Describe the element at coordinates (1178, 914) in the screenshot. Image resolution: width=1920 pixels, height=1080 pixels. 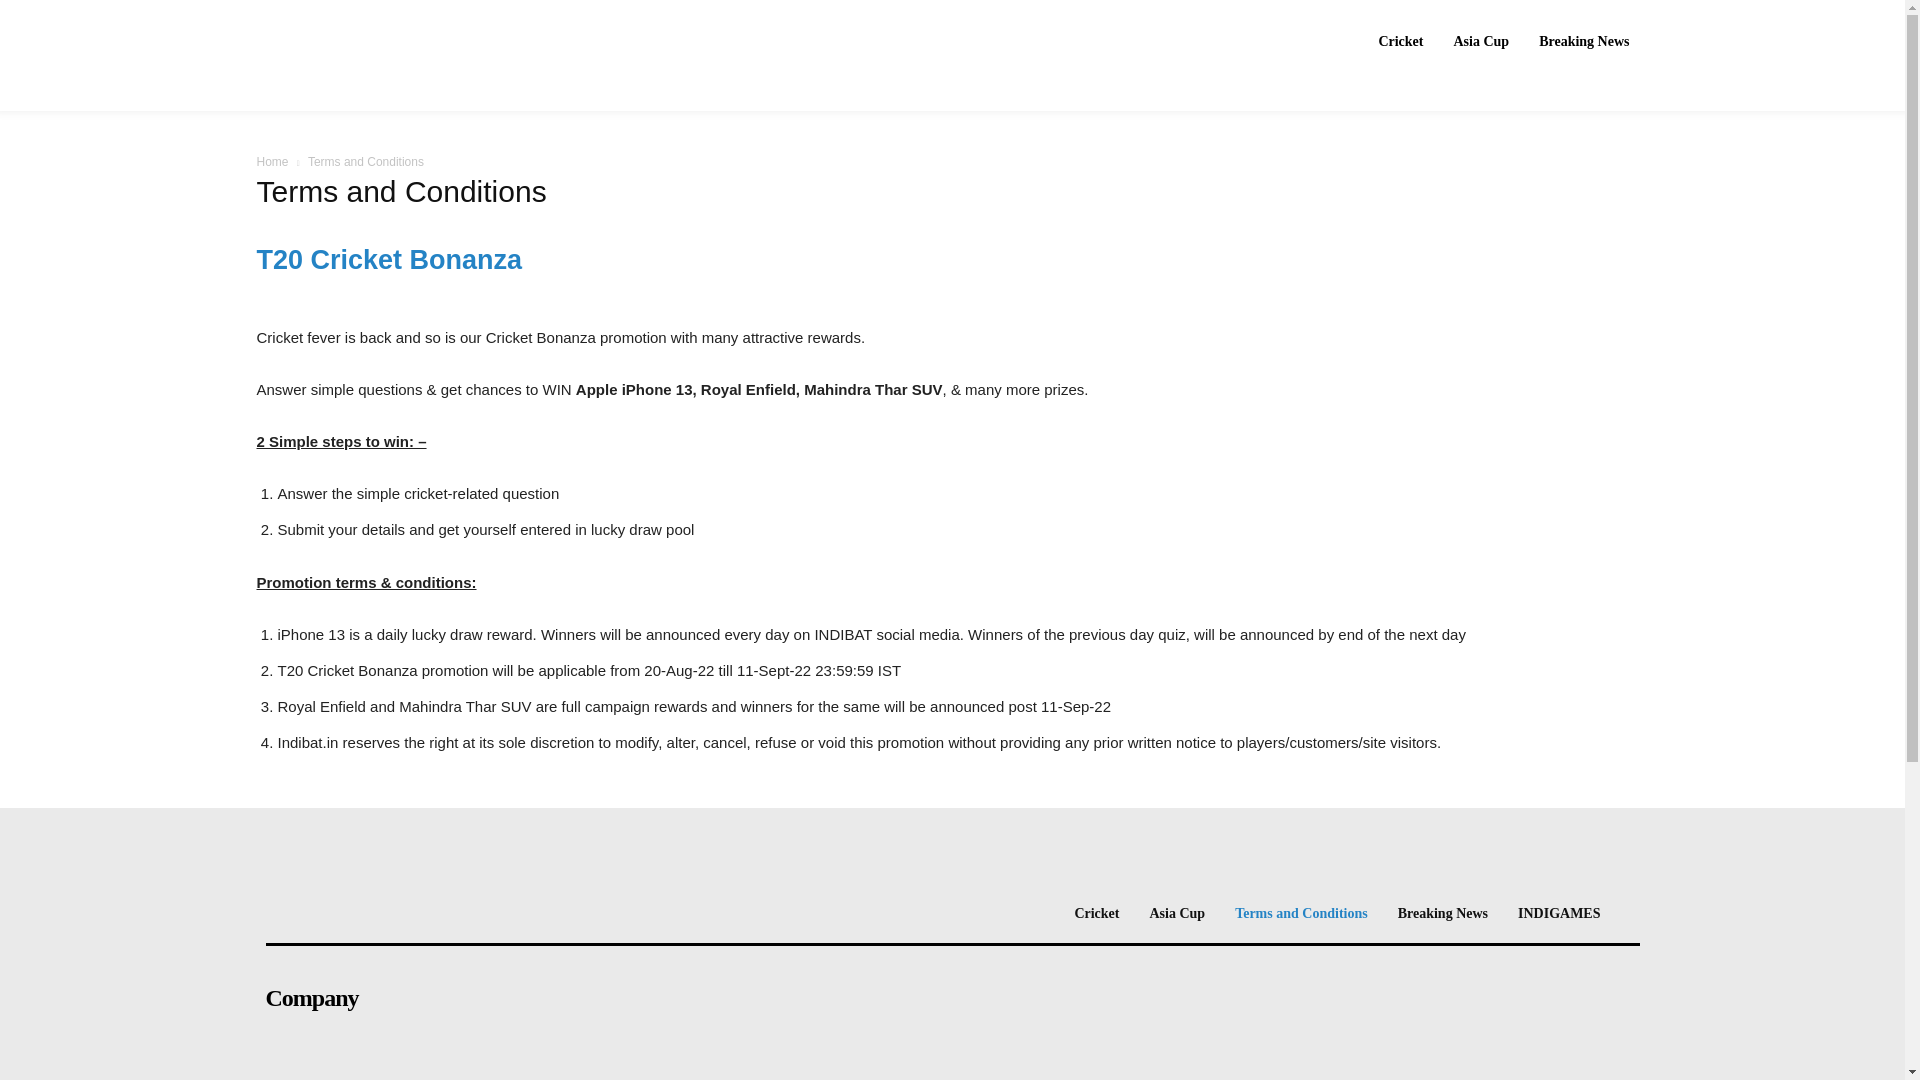
I see `Asia Cup` at that location.